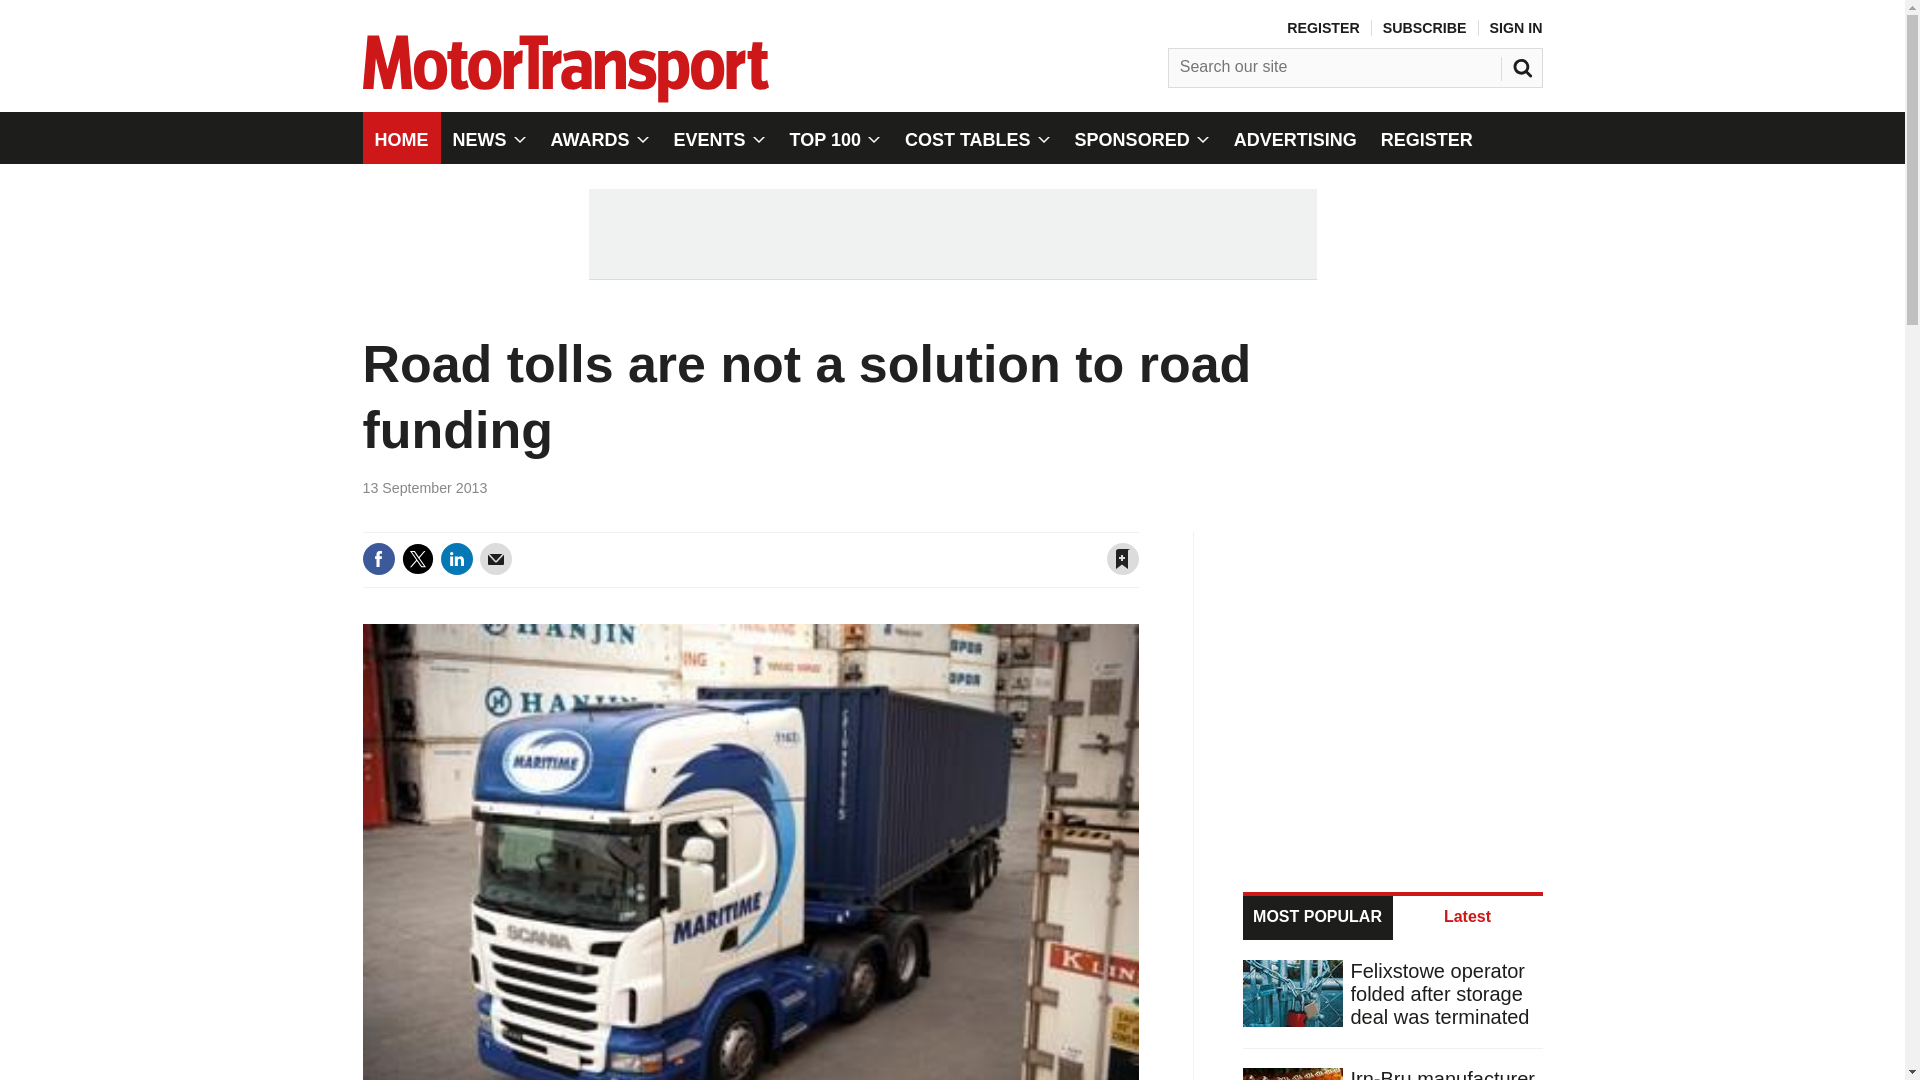  What do you see at coordinates (496, 558) in the screenshot?
I see `Email this article` at bounding box center [496, 558].